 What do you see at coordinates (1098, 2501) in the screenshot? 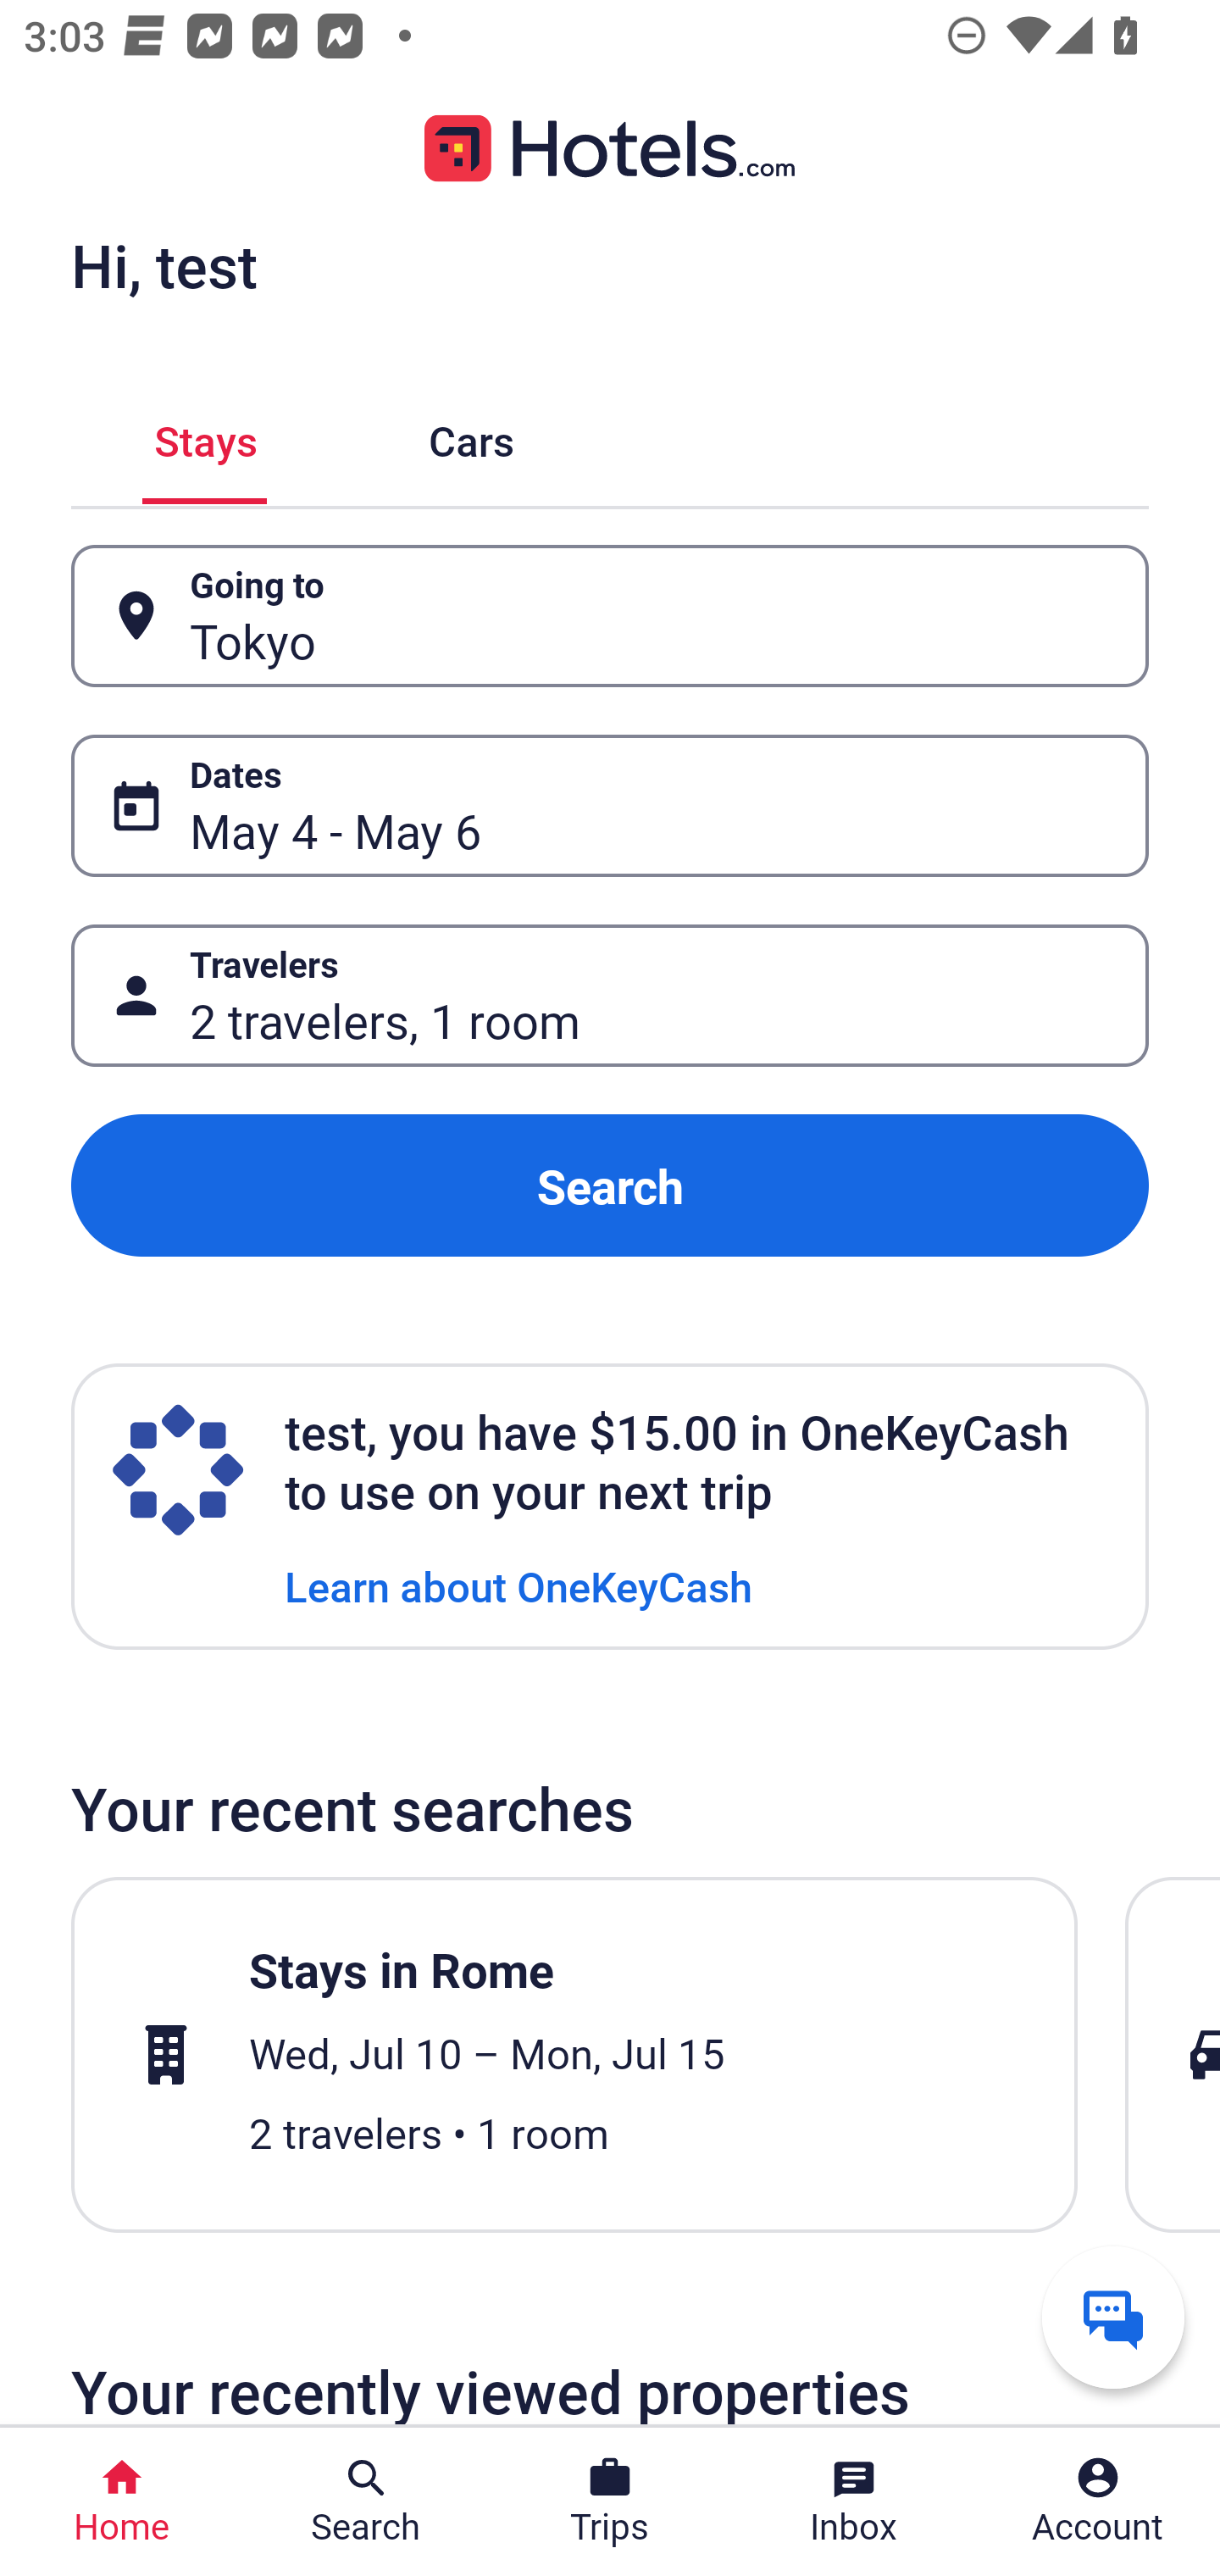
I see `Account Profile. Button` at bounding box center [1098, 2501].